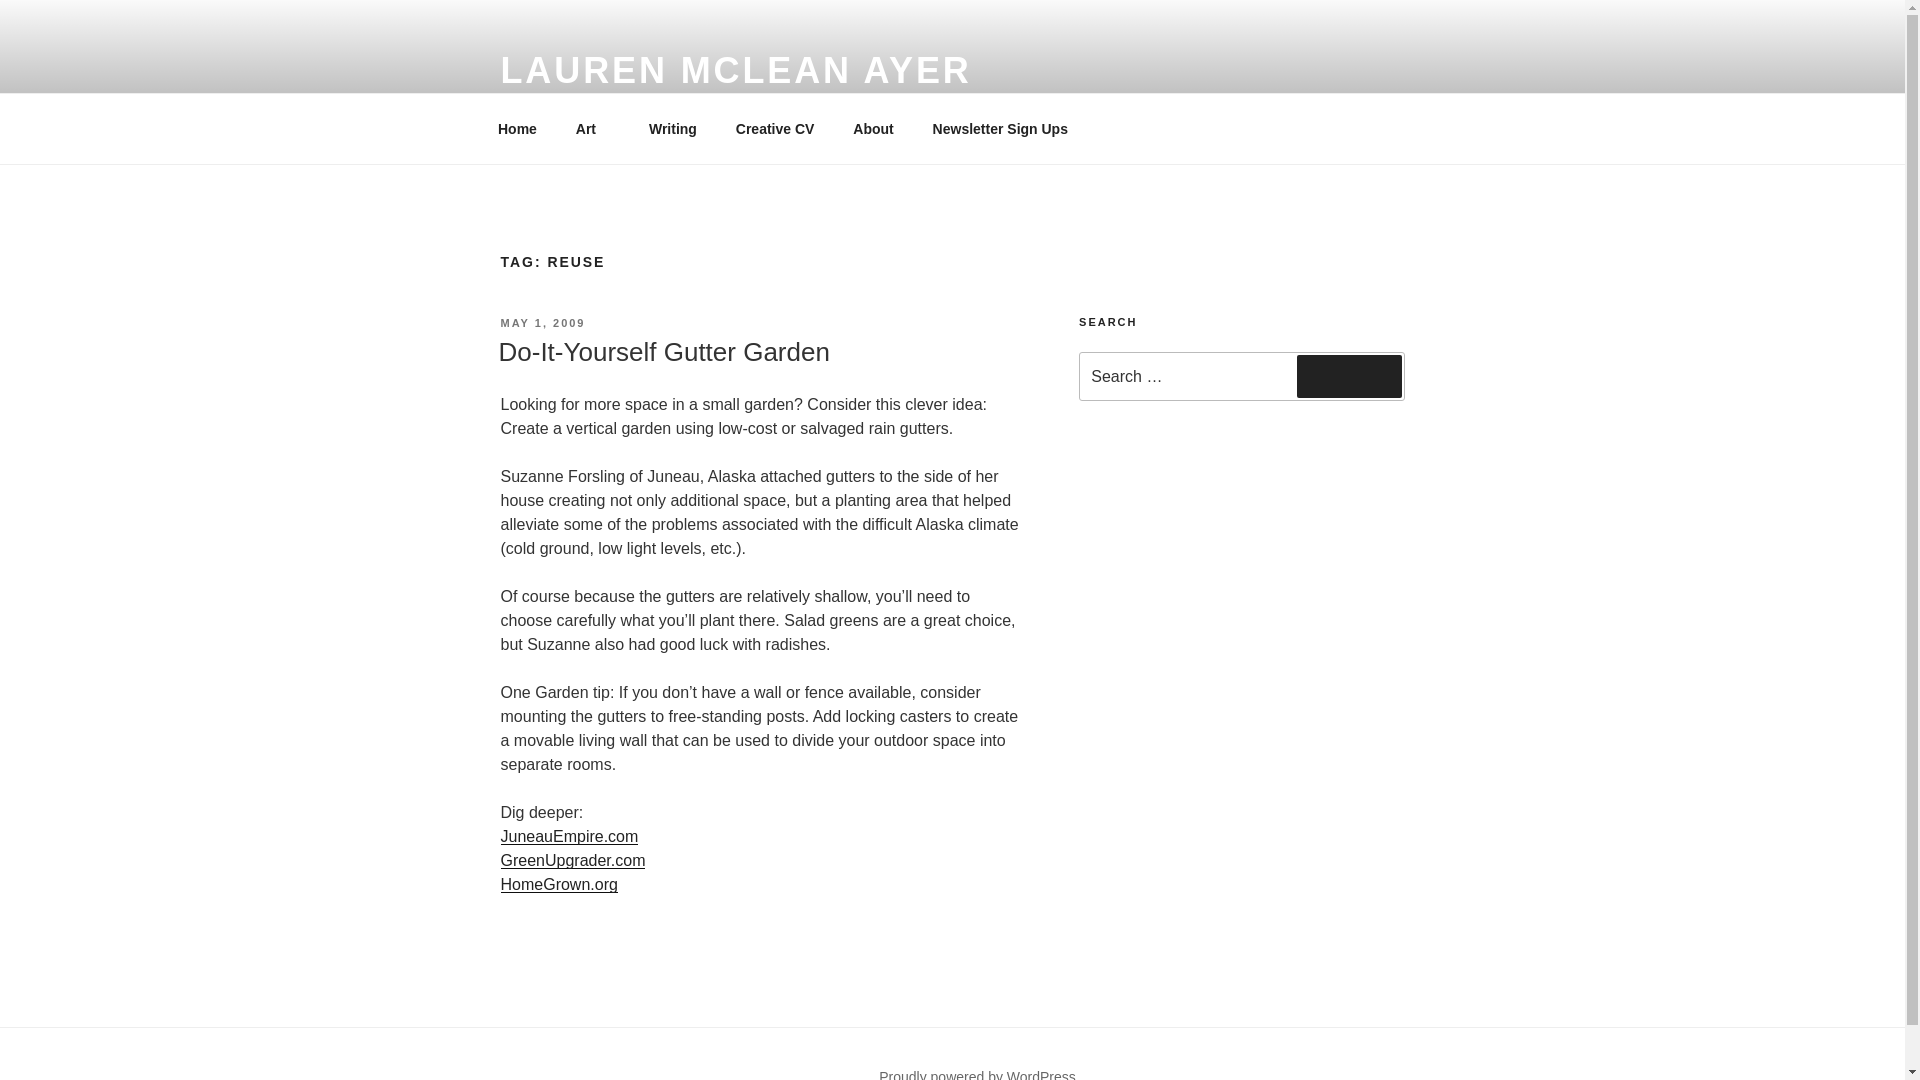  What do you see at coordinates (568, 836) in the screenshot?
I see `JuneauEmpire.com` at bounding box center [568, 836].